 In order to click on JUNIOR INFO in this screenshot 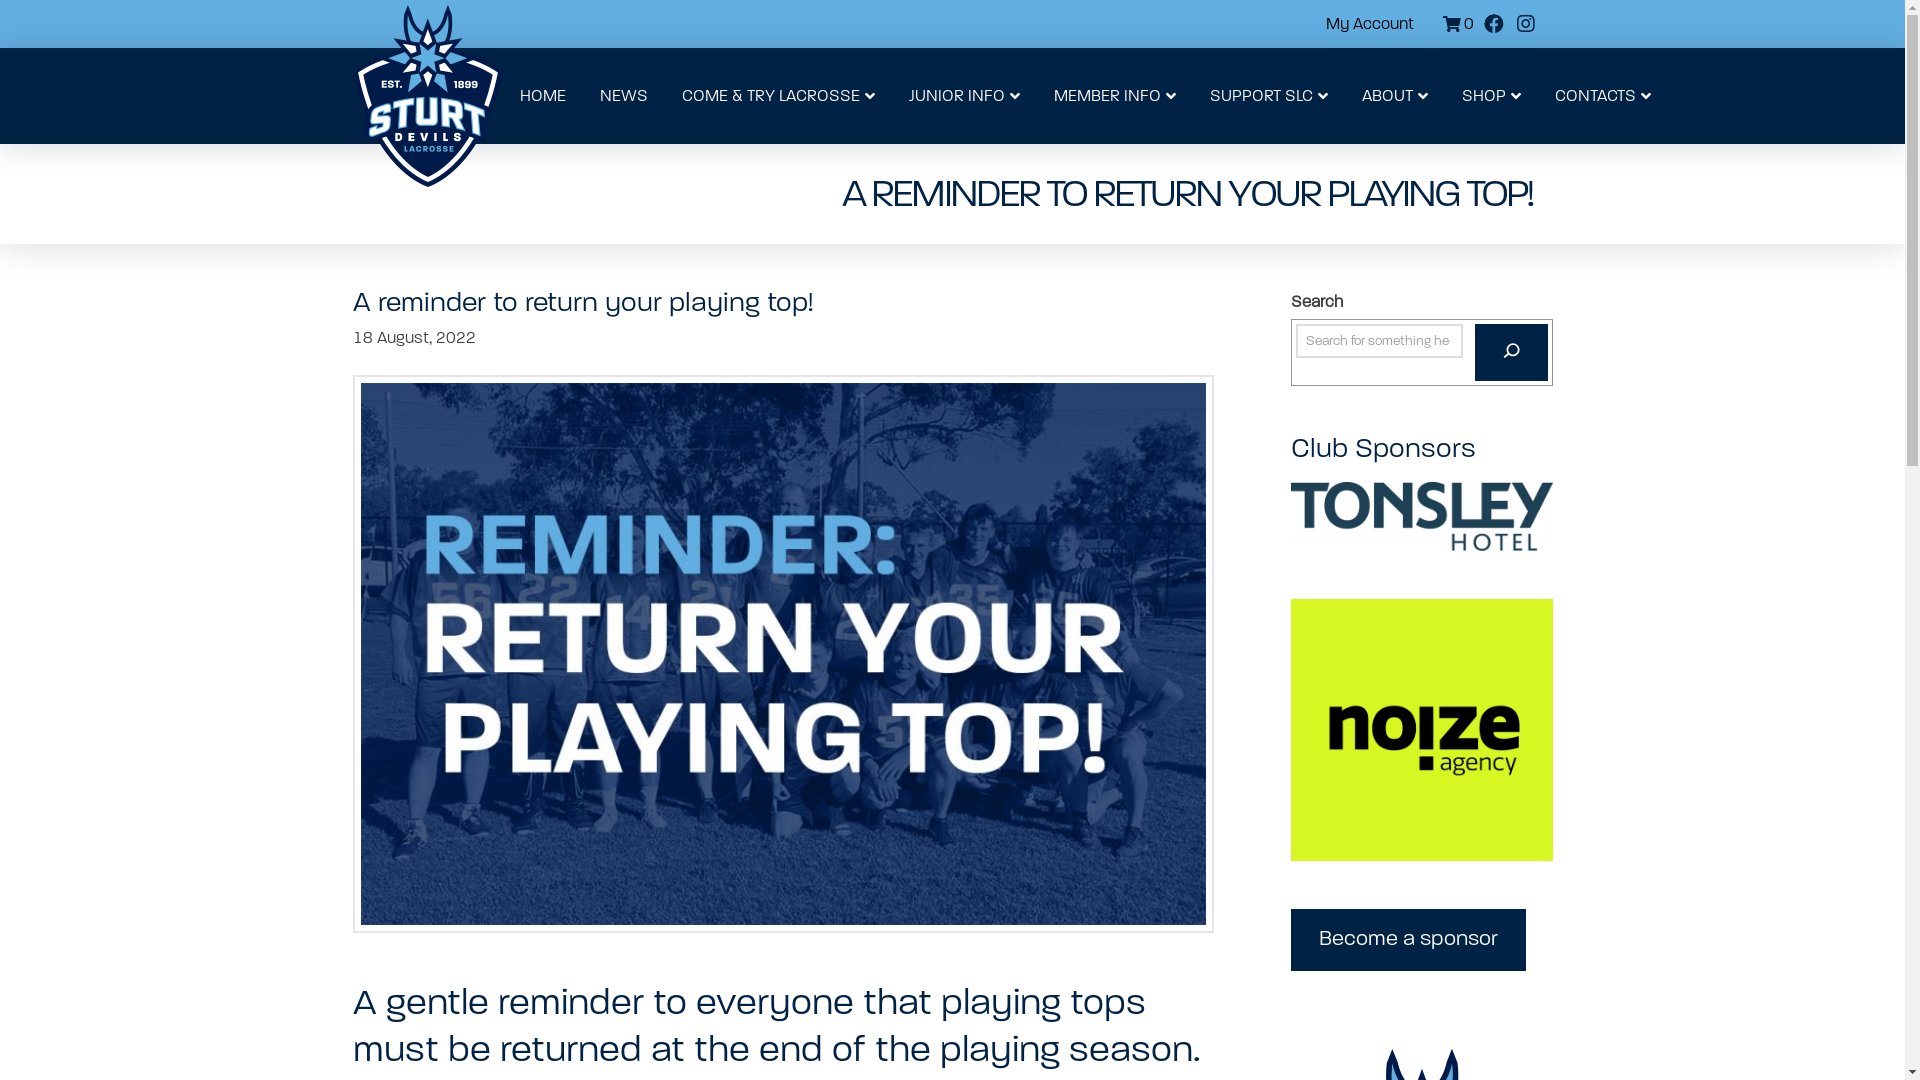, I will do `click(964, 96)`.